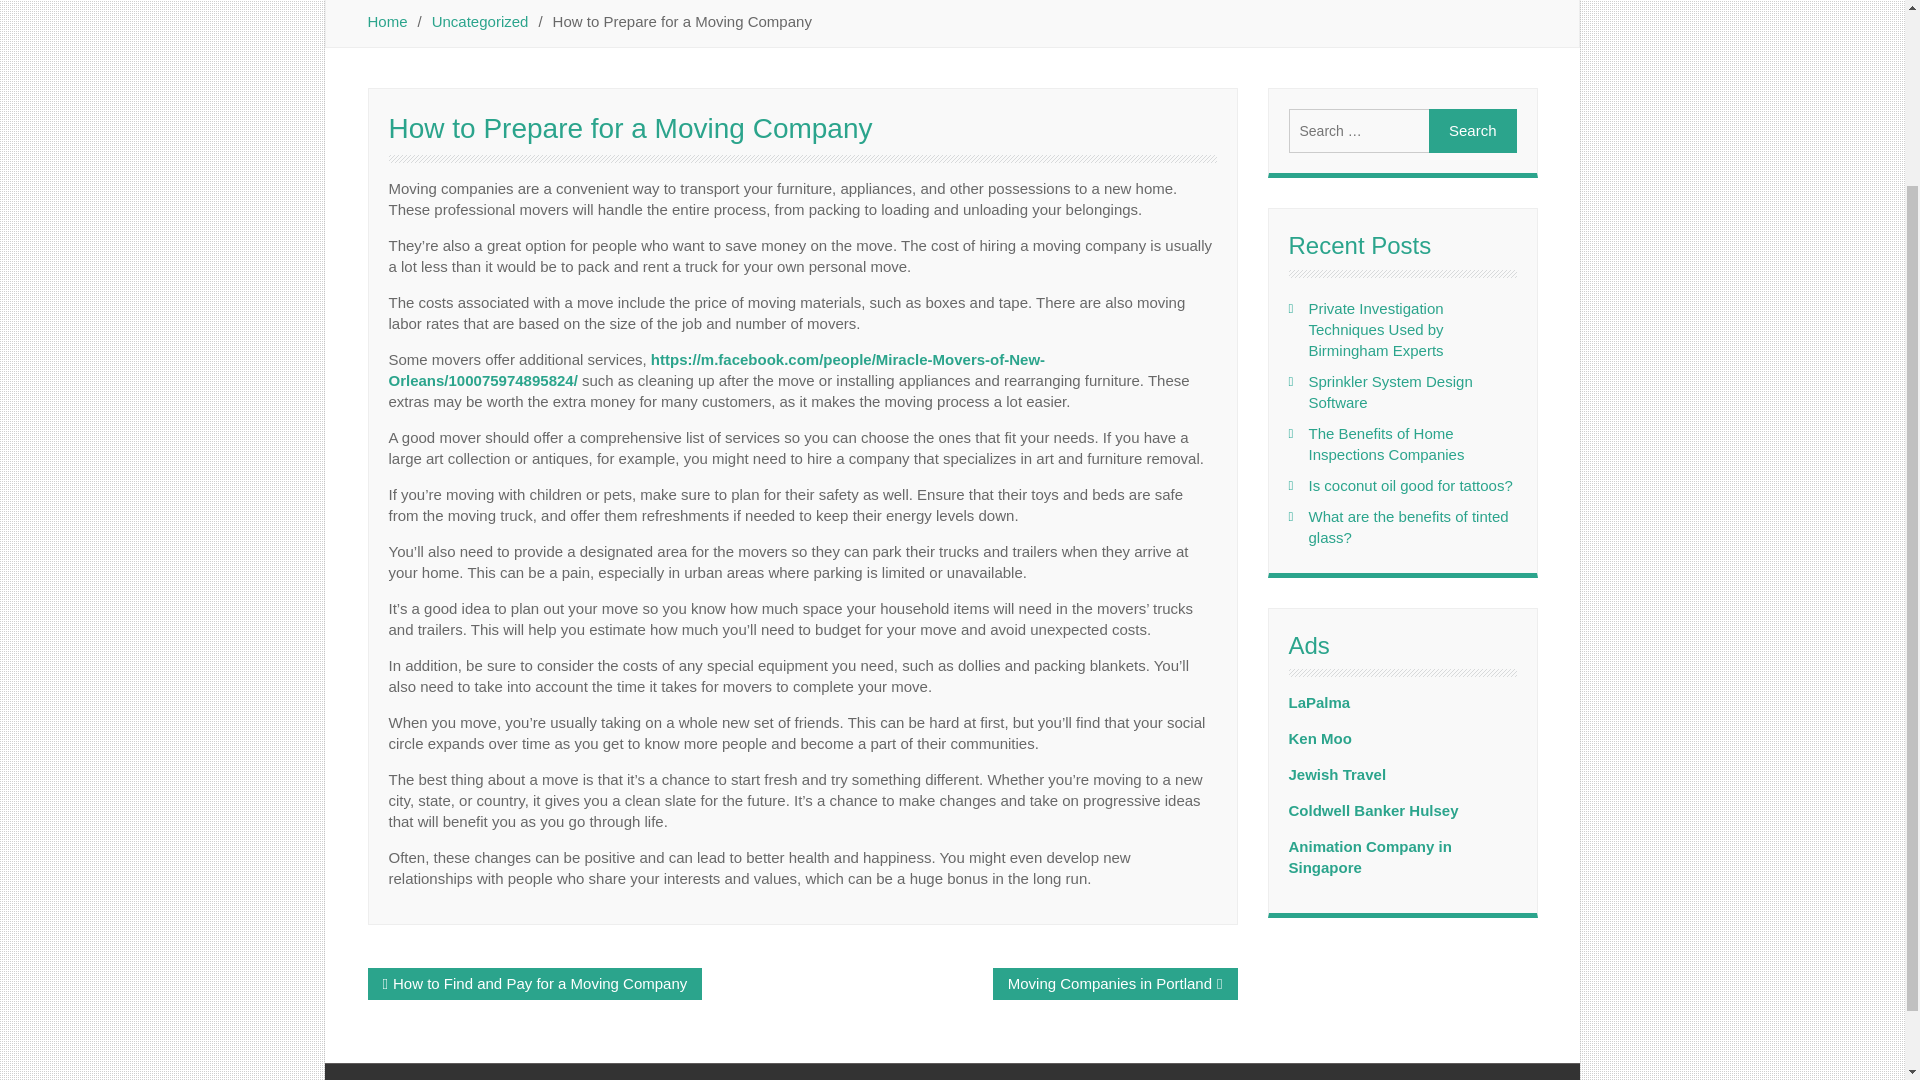  I want to click on Uncategorized, so click(480, 21).